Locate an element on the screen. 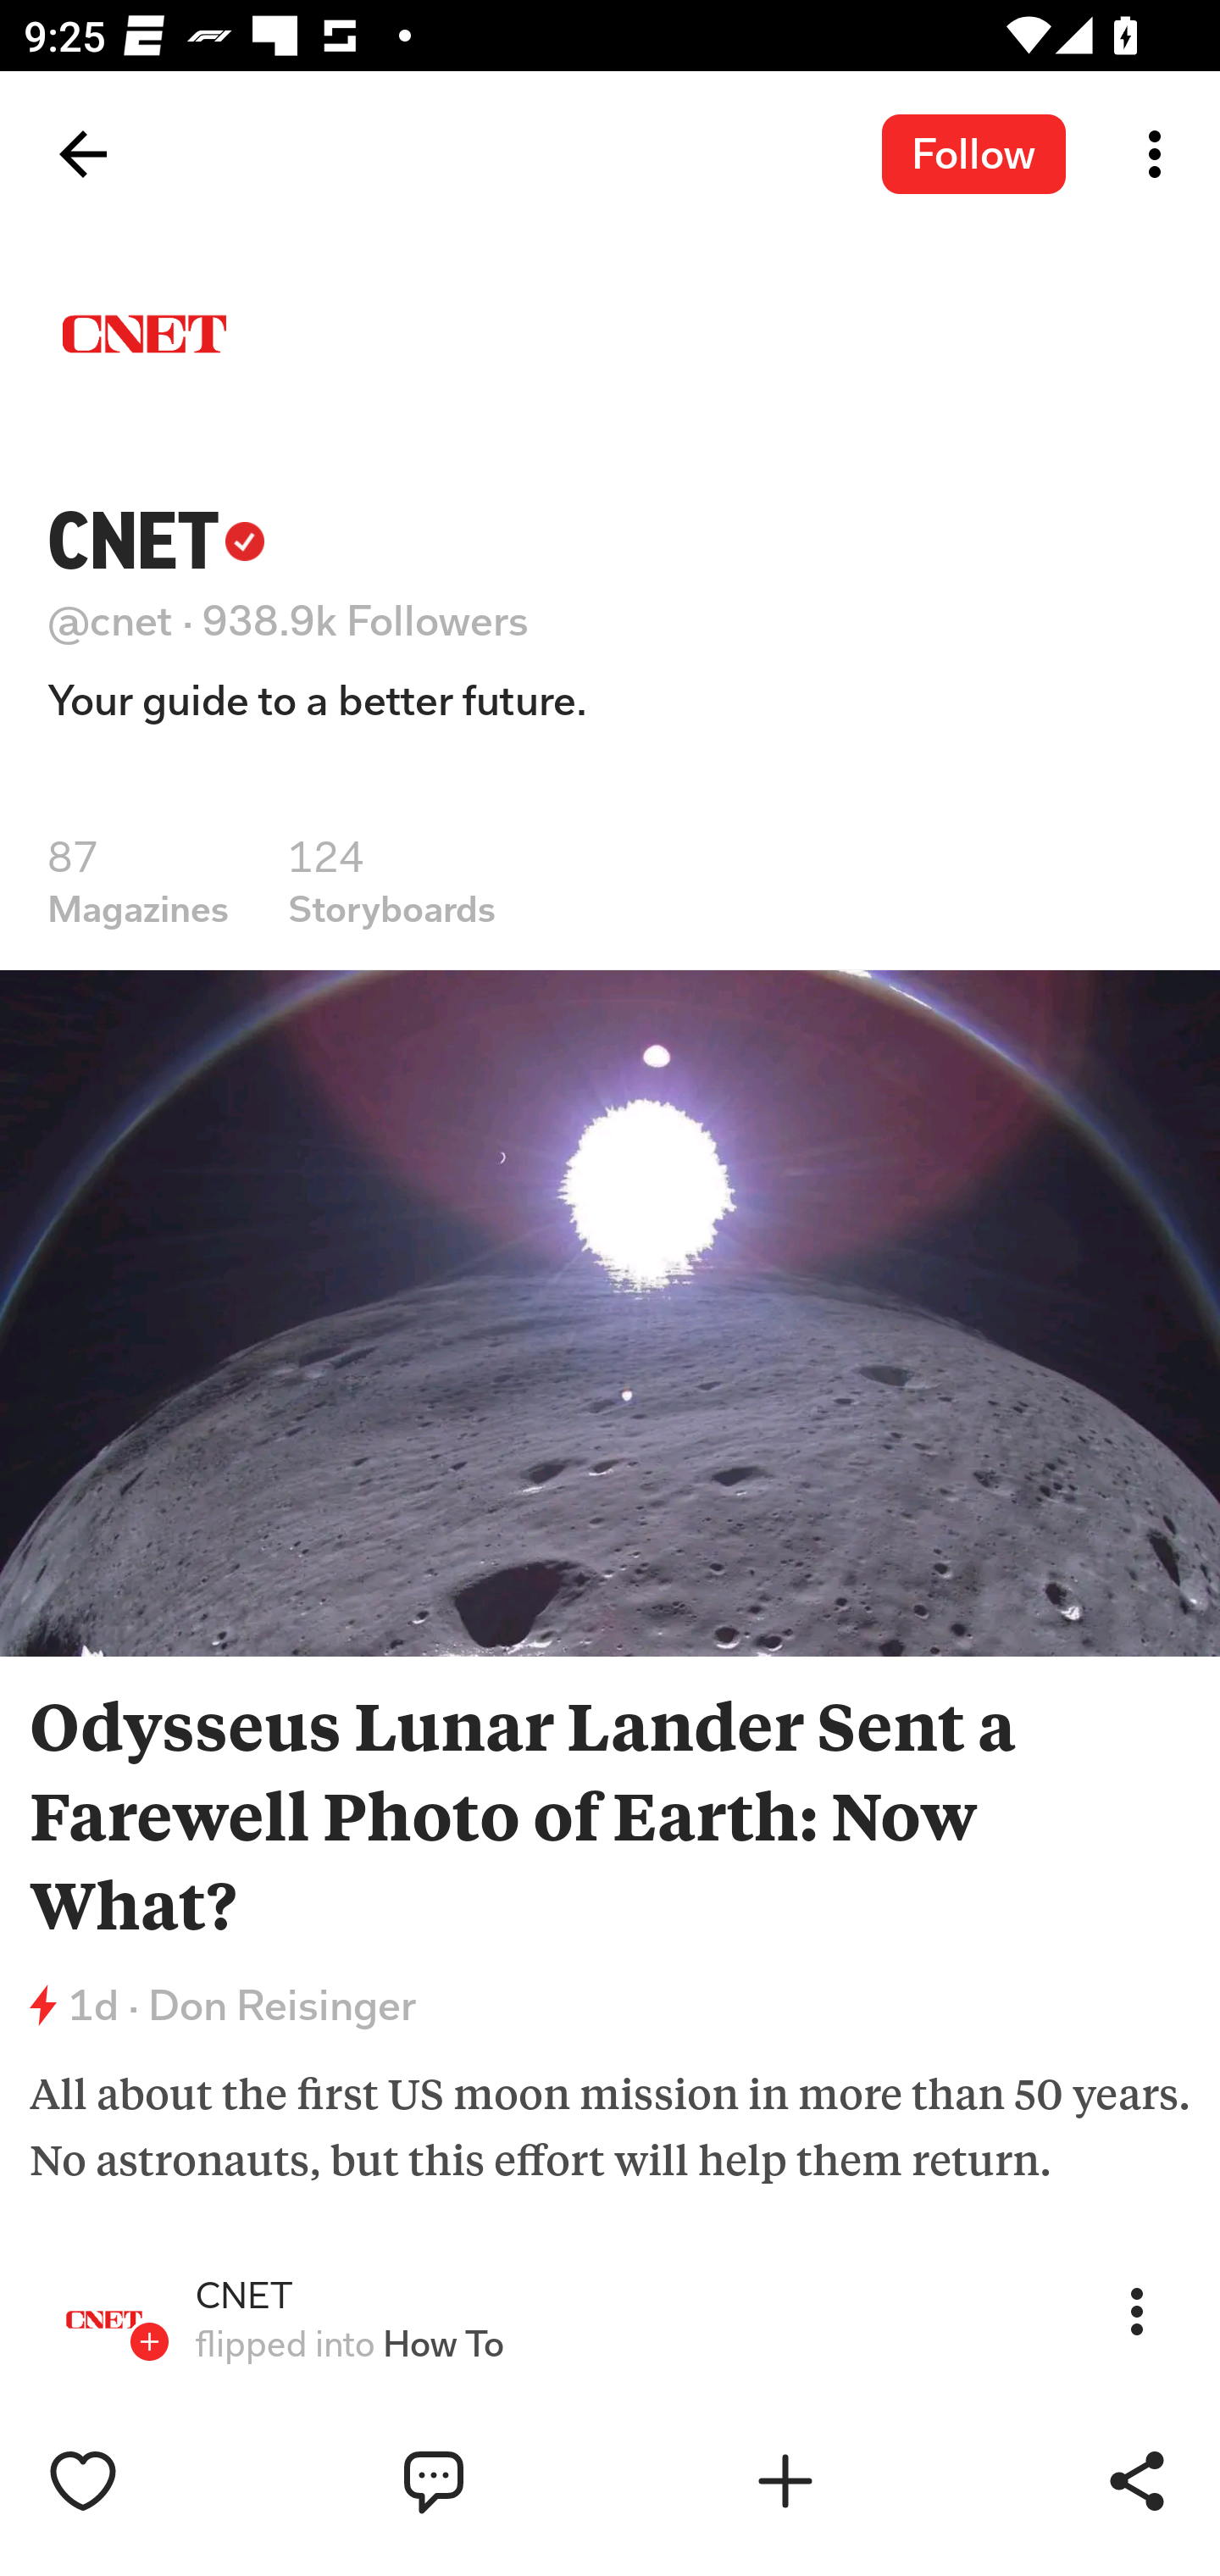 The height and width of the screenshot is (2576, 1220). Like is located at coordinates (153, 2480).